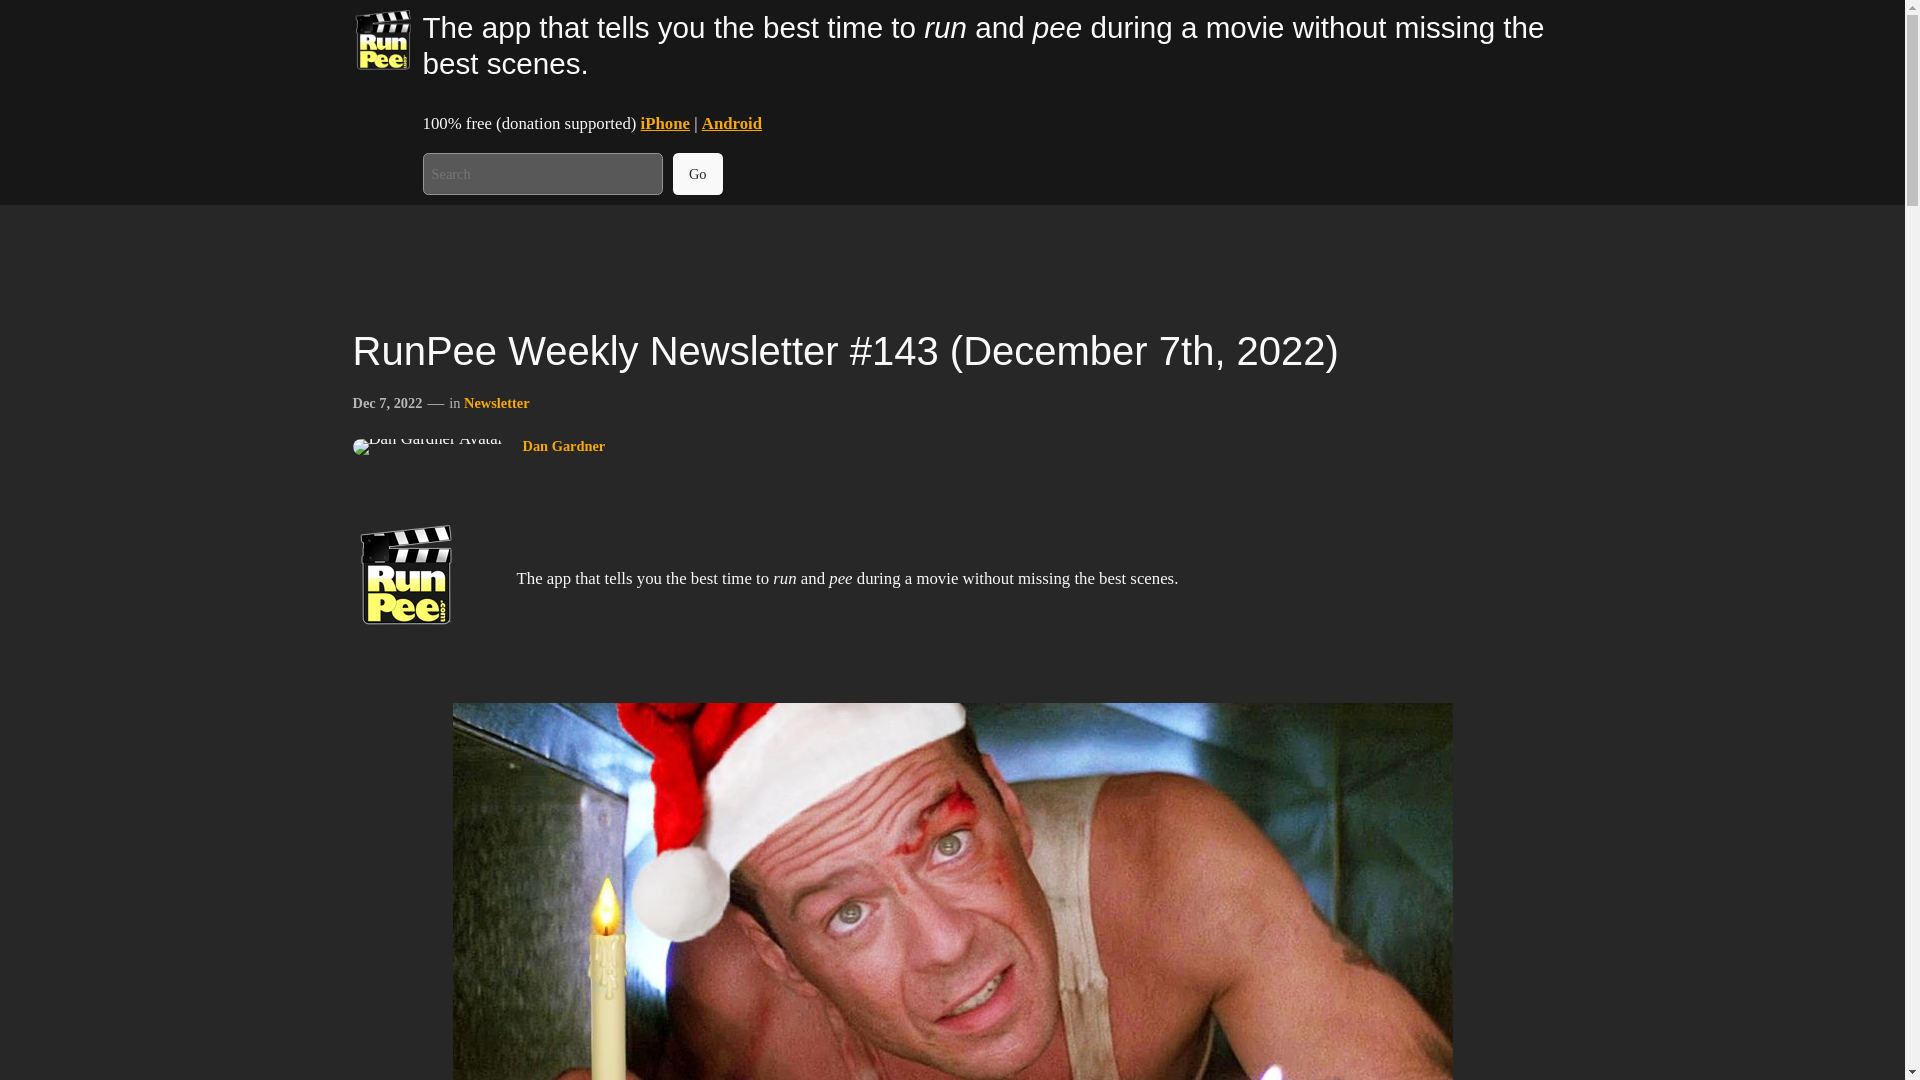 This screenshot has height=1080, width=1920. What do you see at coordinates (698, 174) in the screenshot?
I see `Go` at bounding box center [698, 174].